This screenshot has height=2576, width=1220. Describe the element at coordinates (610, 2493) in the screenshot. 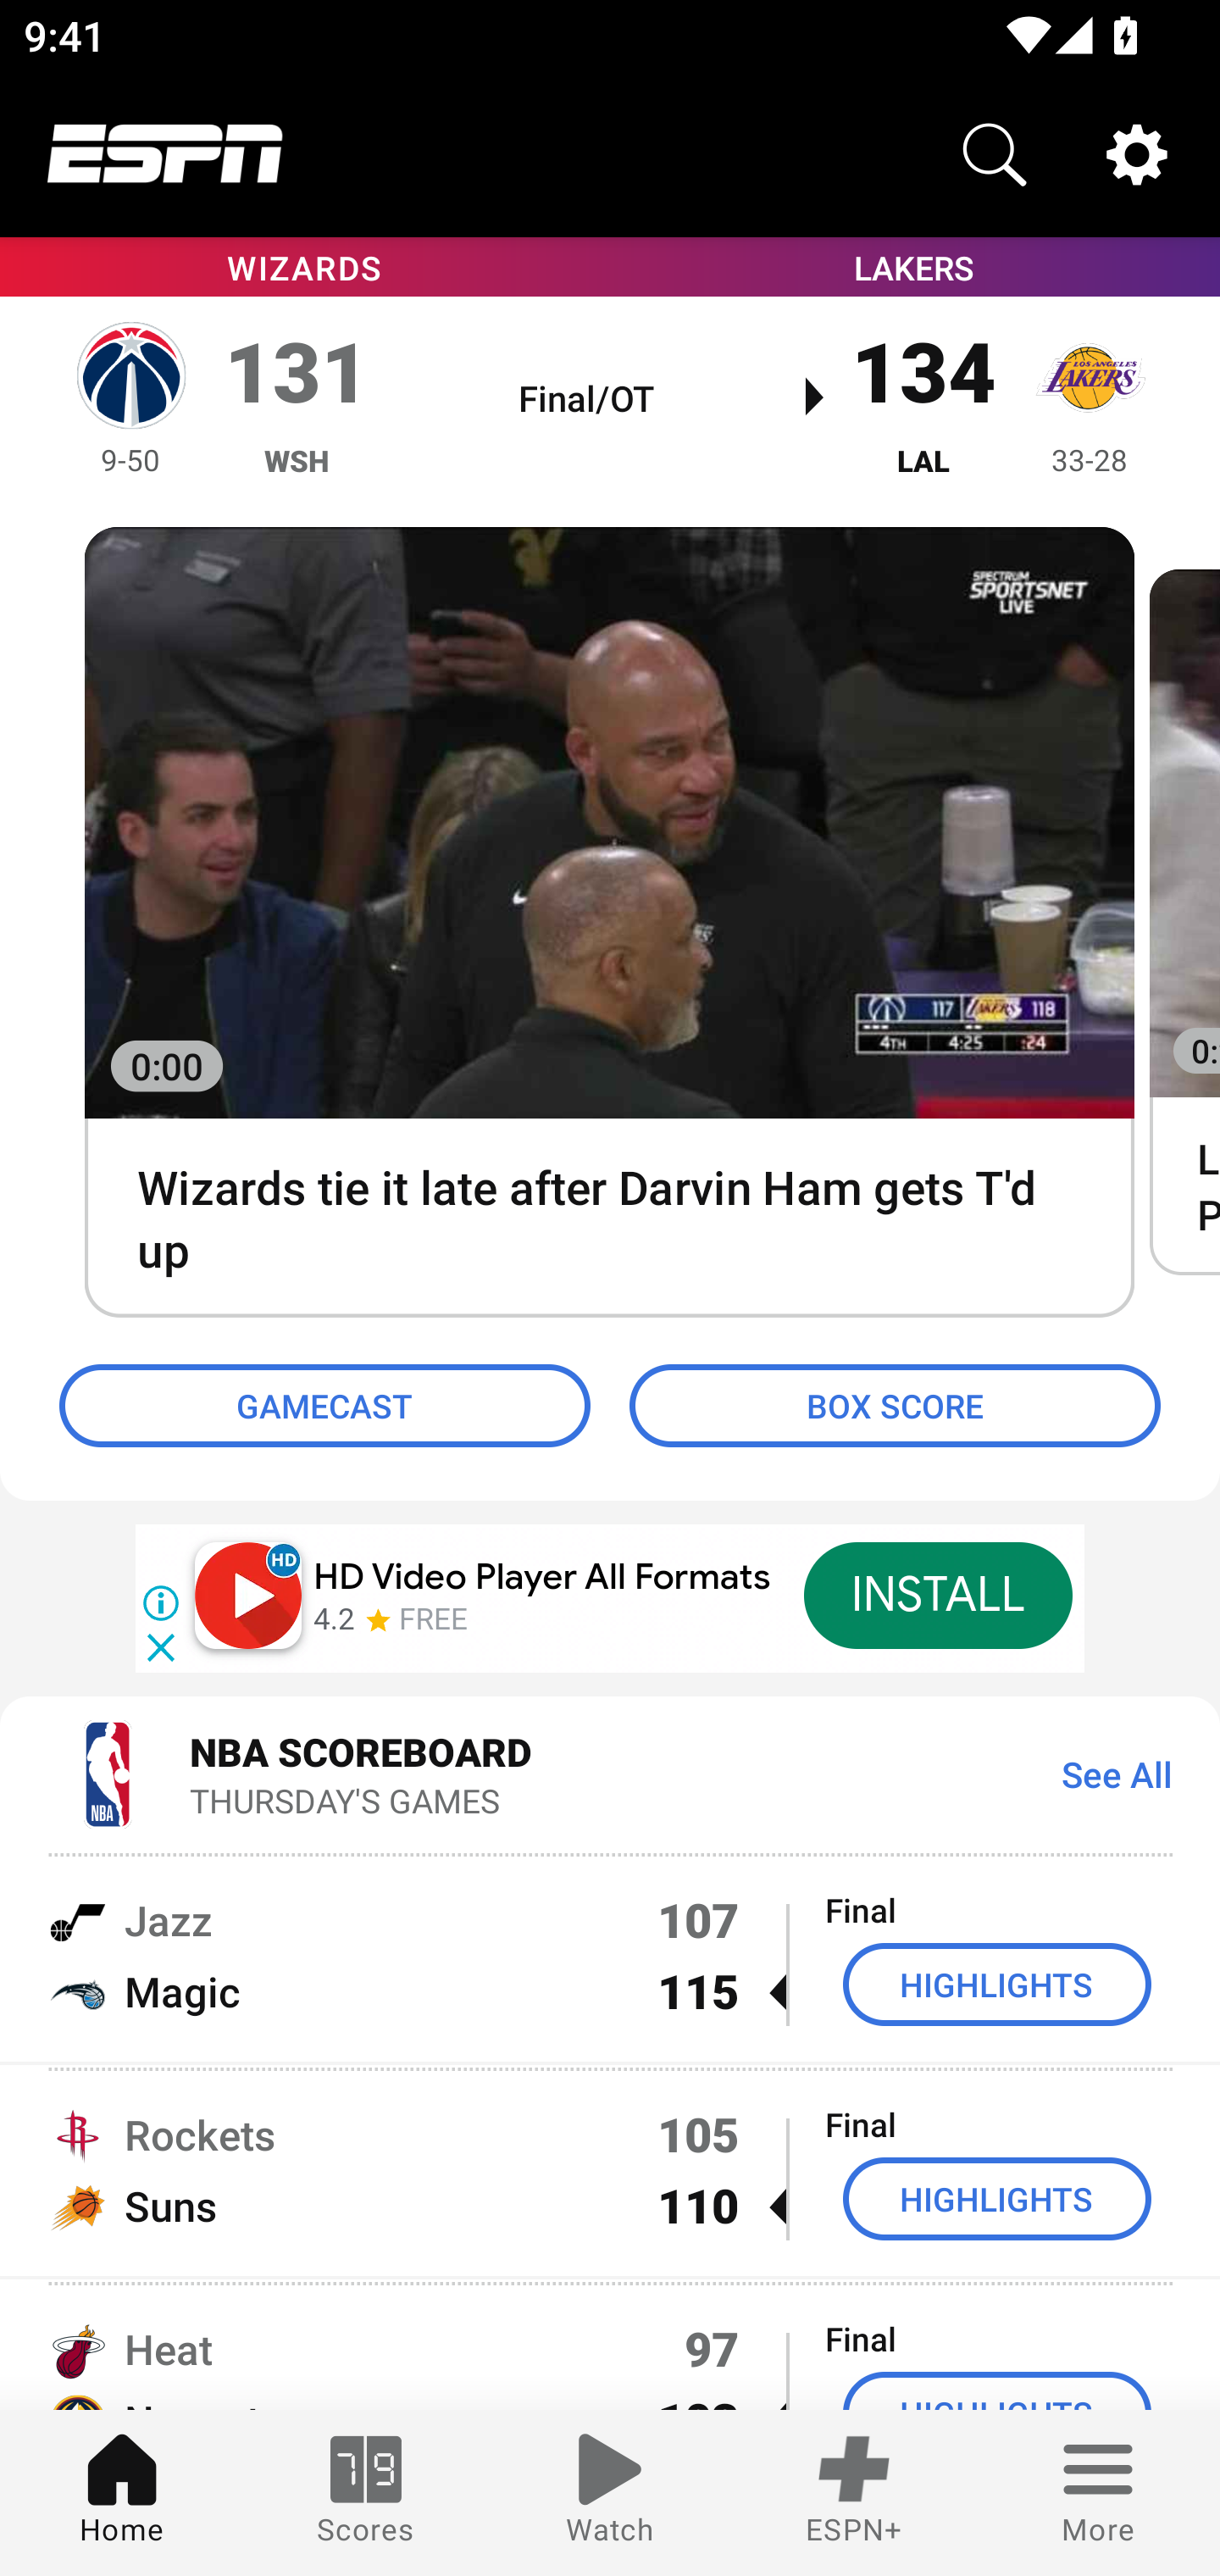

I see `Watch` at that location.